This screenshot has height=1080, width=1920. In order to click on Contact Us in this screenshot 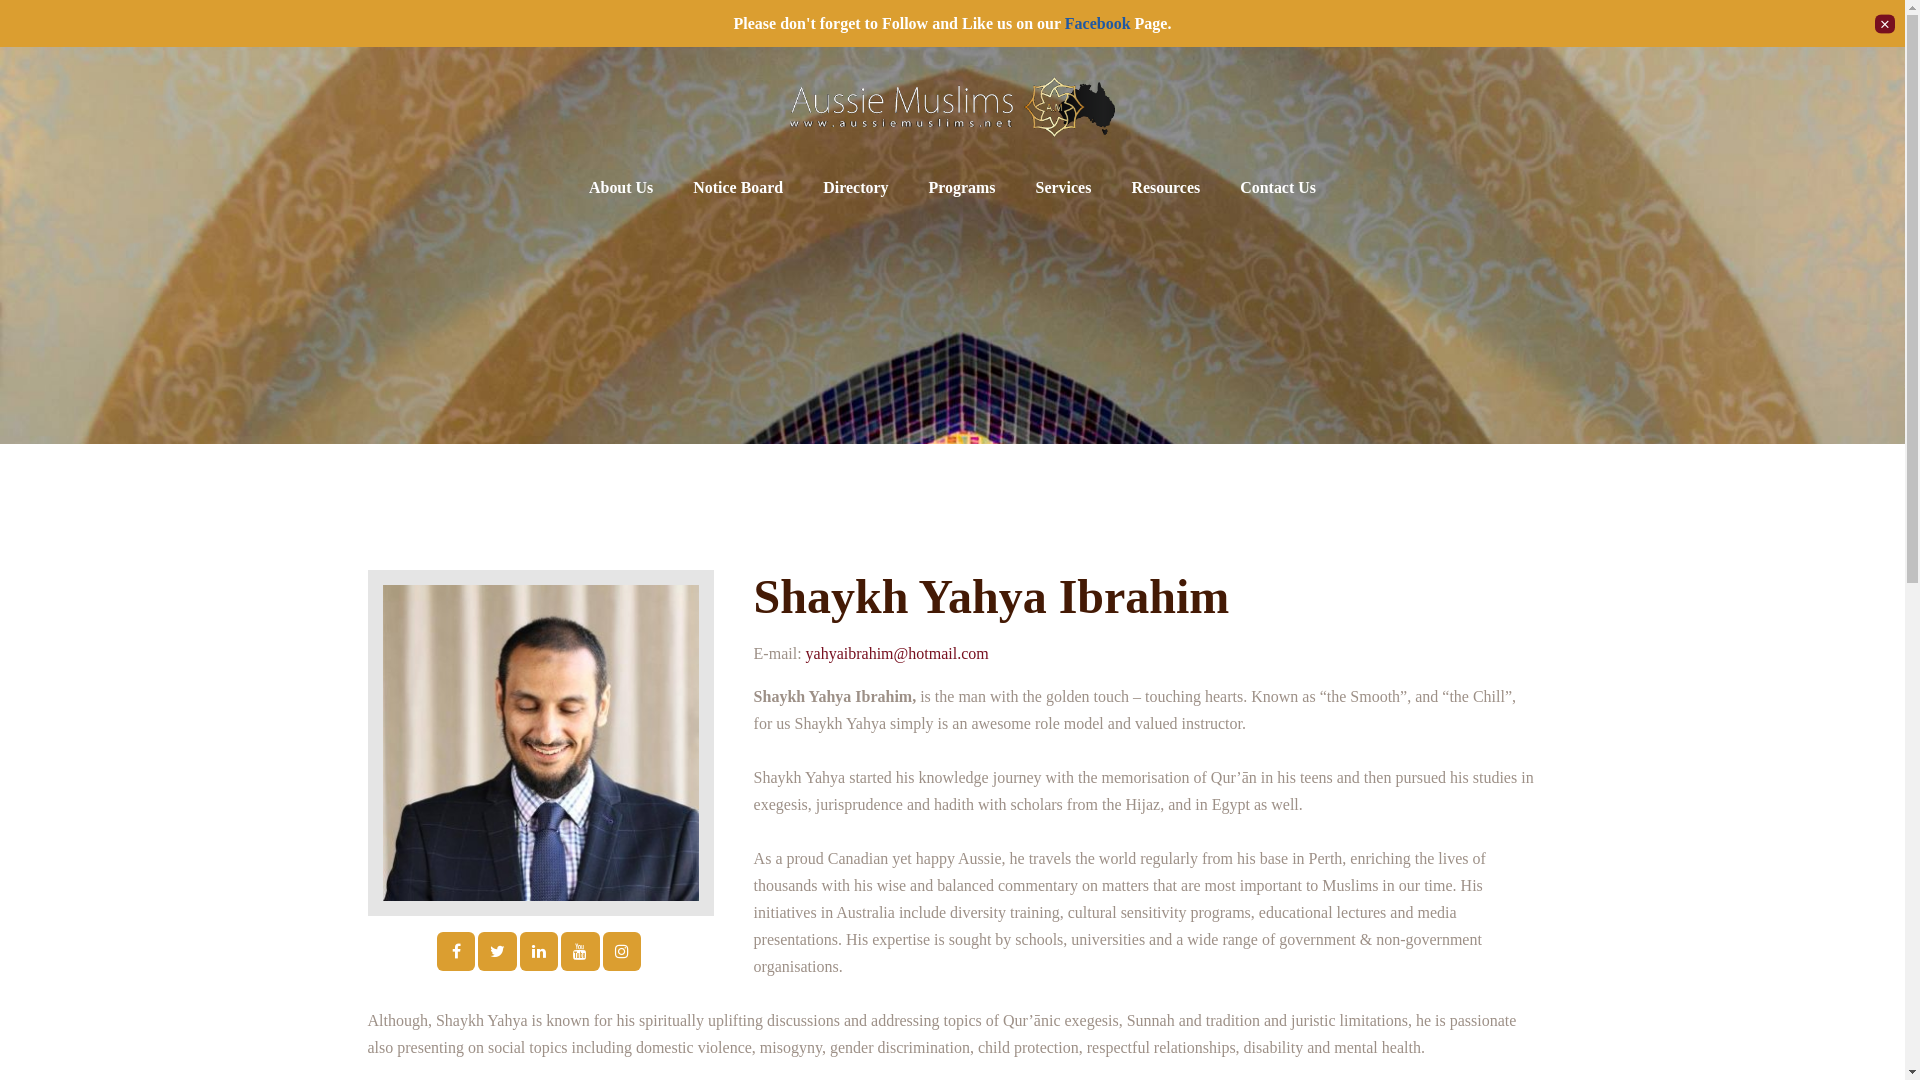, I will do `click(1278, 188)`.